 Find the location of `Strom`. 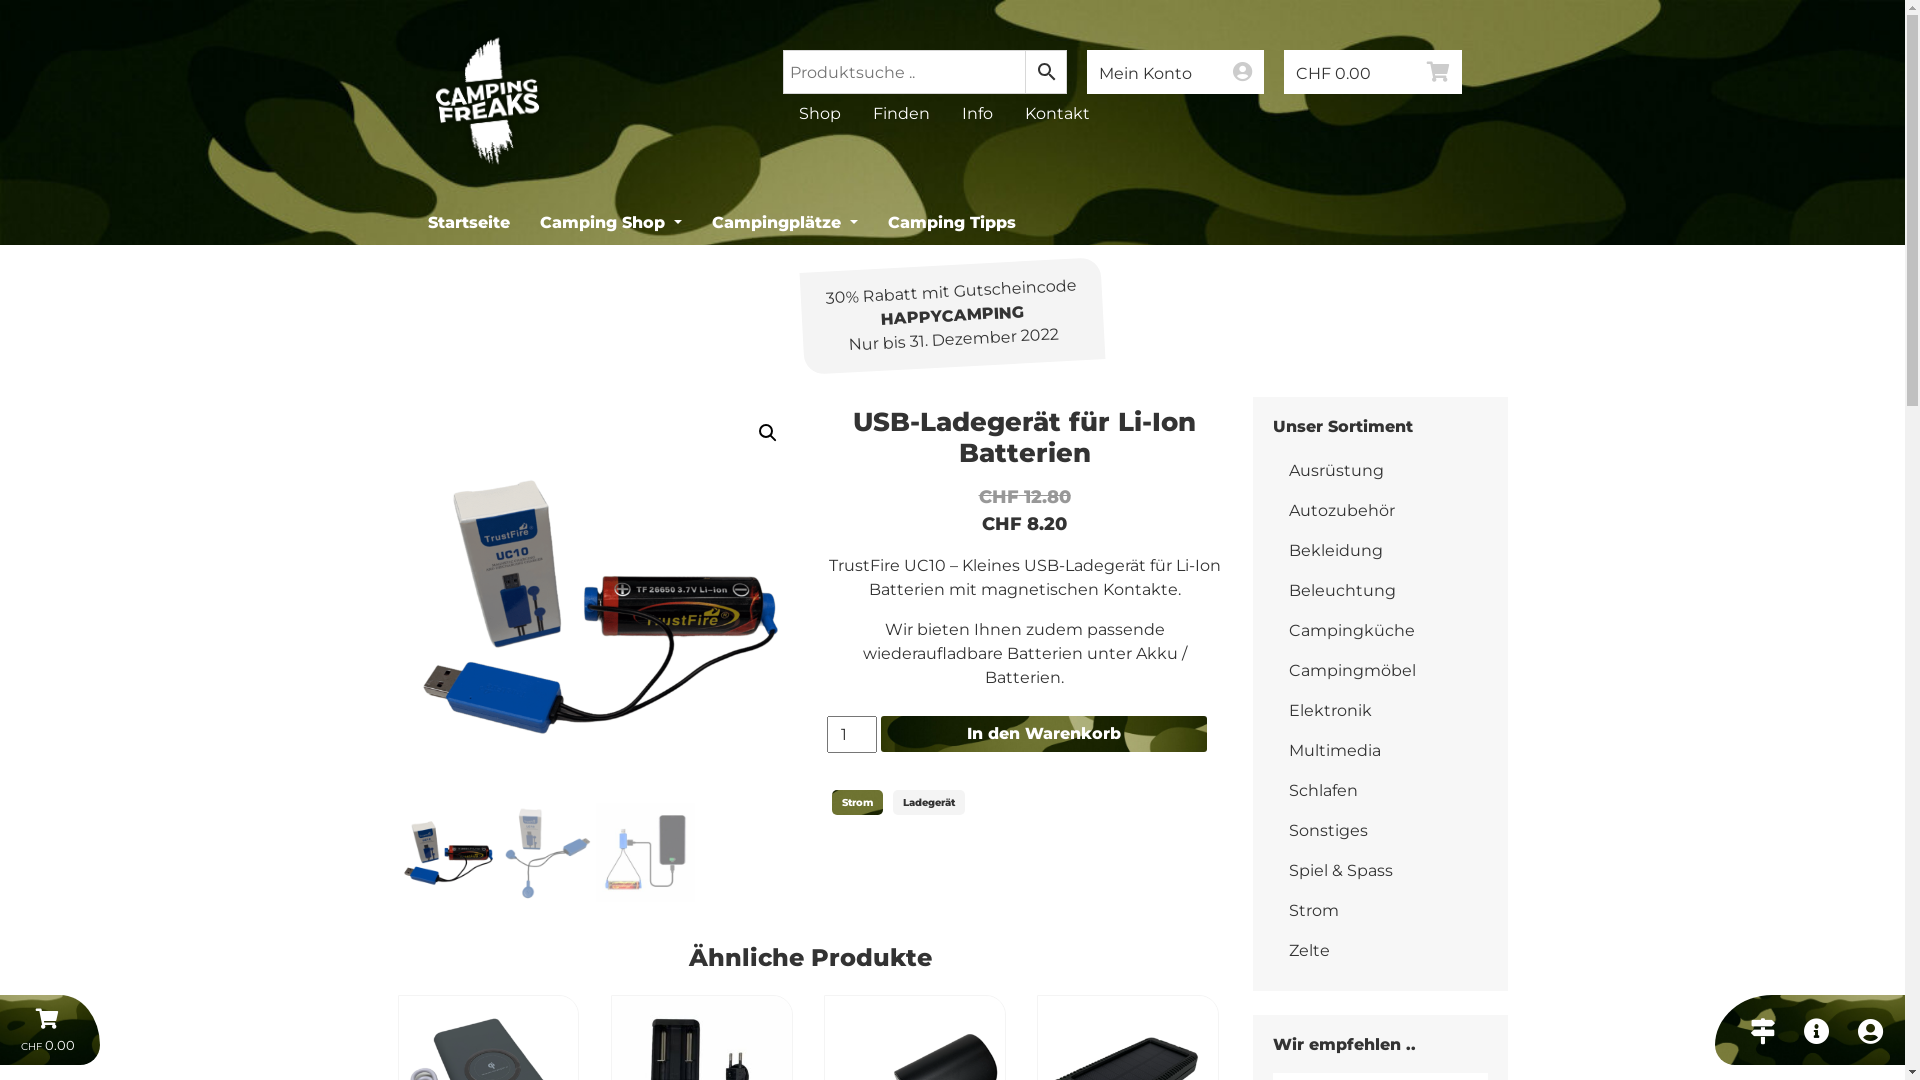

Strom is located at coordinates (858, 802).